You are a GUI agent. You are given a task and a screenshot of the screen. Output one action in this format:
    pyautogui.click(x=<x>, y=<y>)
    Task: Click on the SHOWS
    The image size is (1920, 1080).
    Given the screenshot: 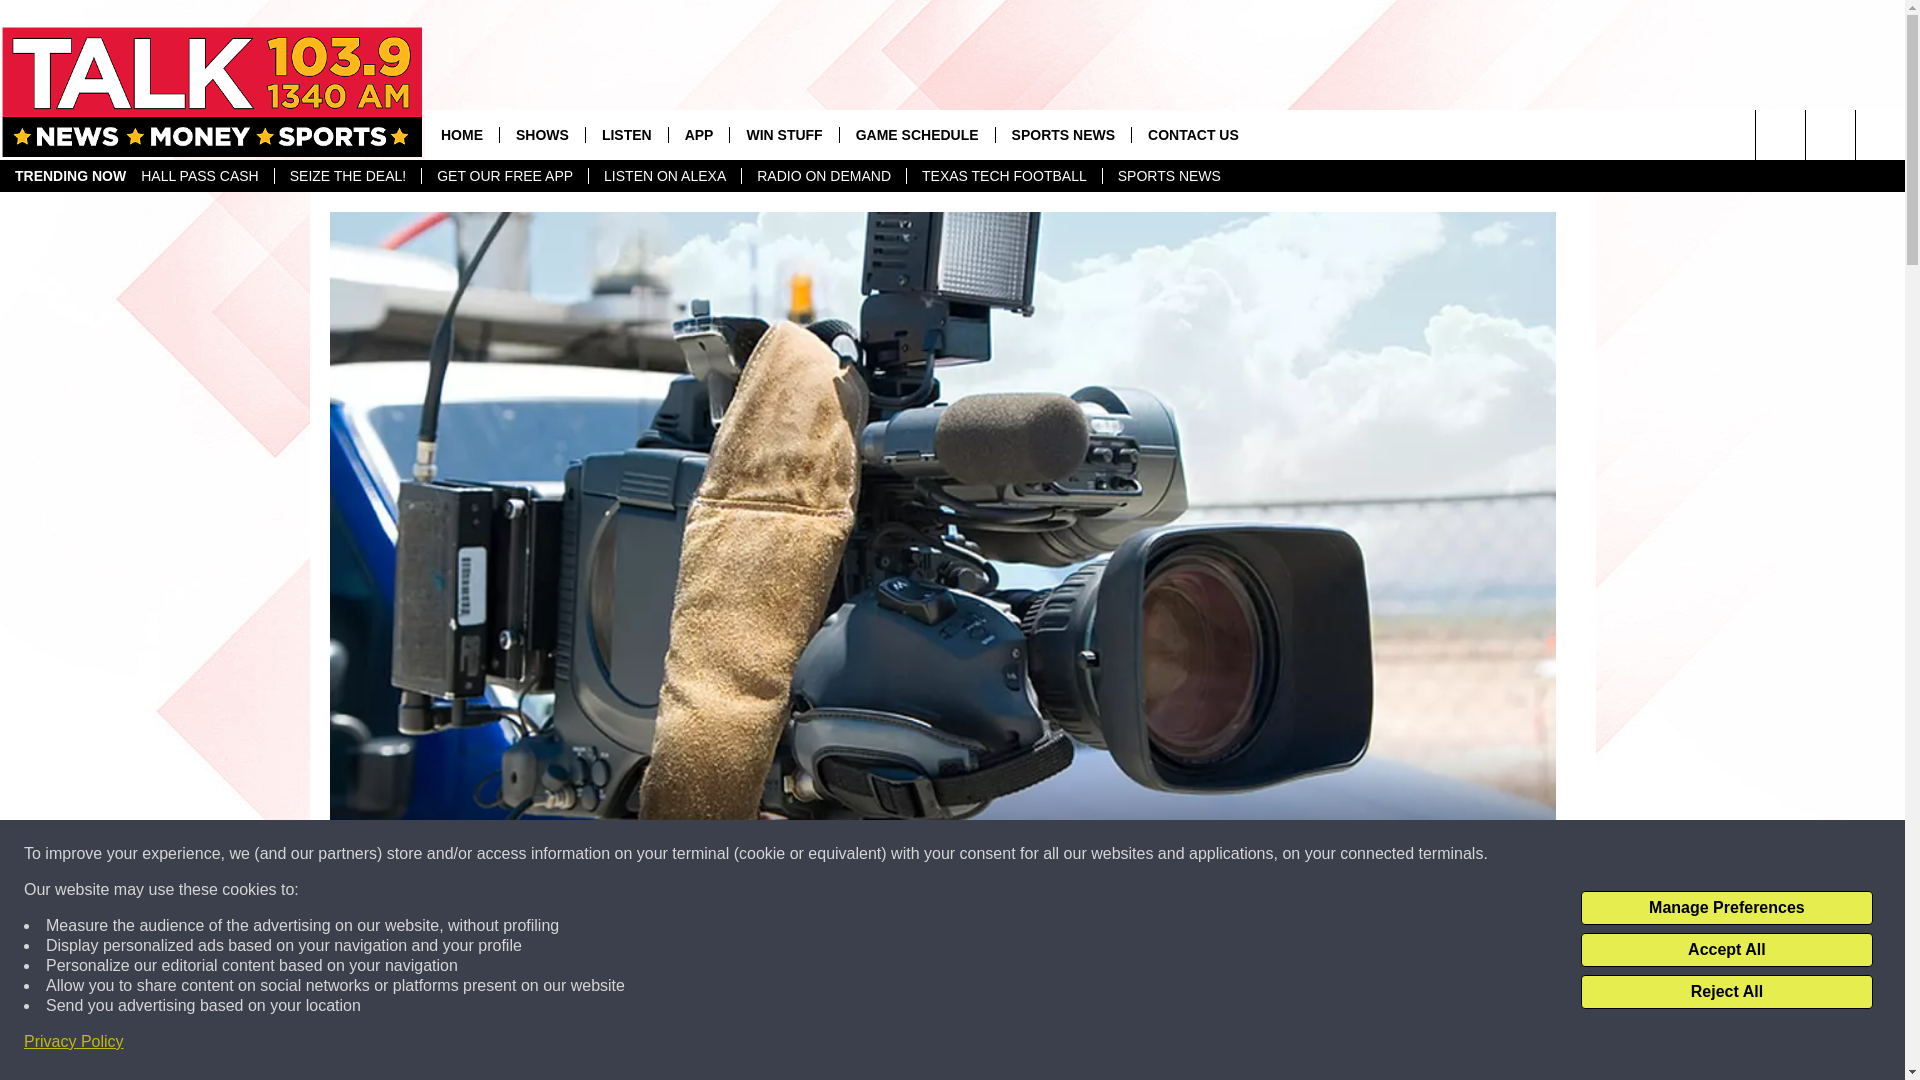 What is the action you would take?
    pyautogui.click(x=542, y=134)
    